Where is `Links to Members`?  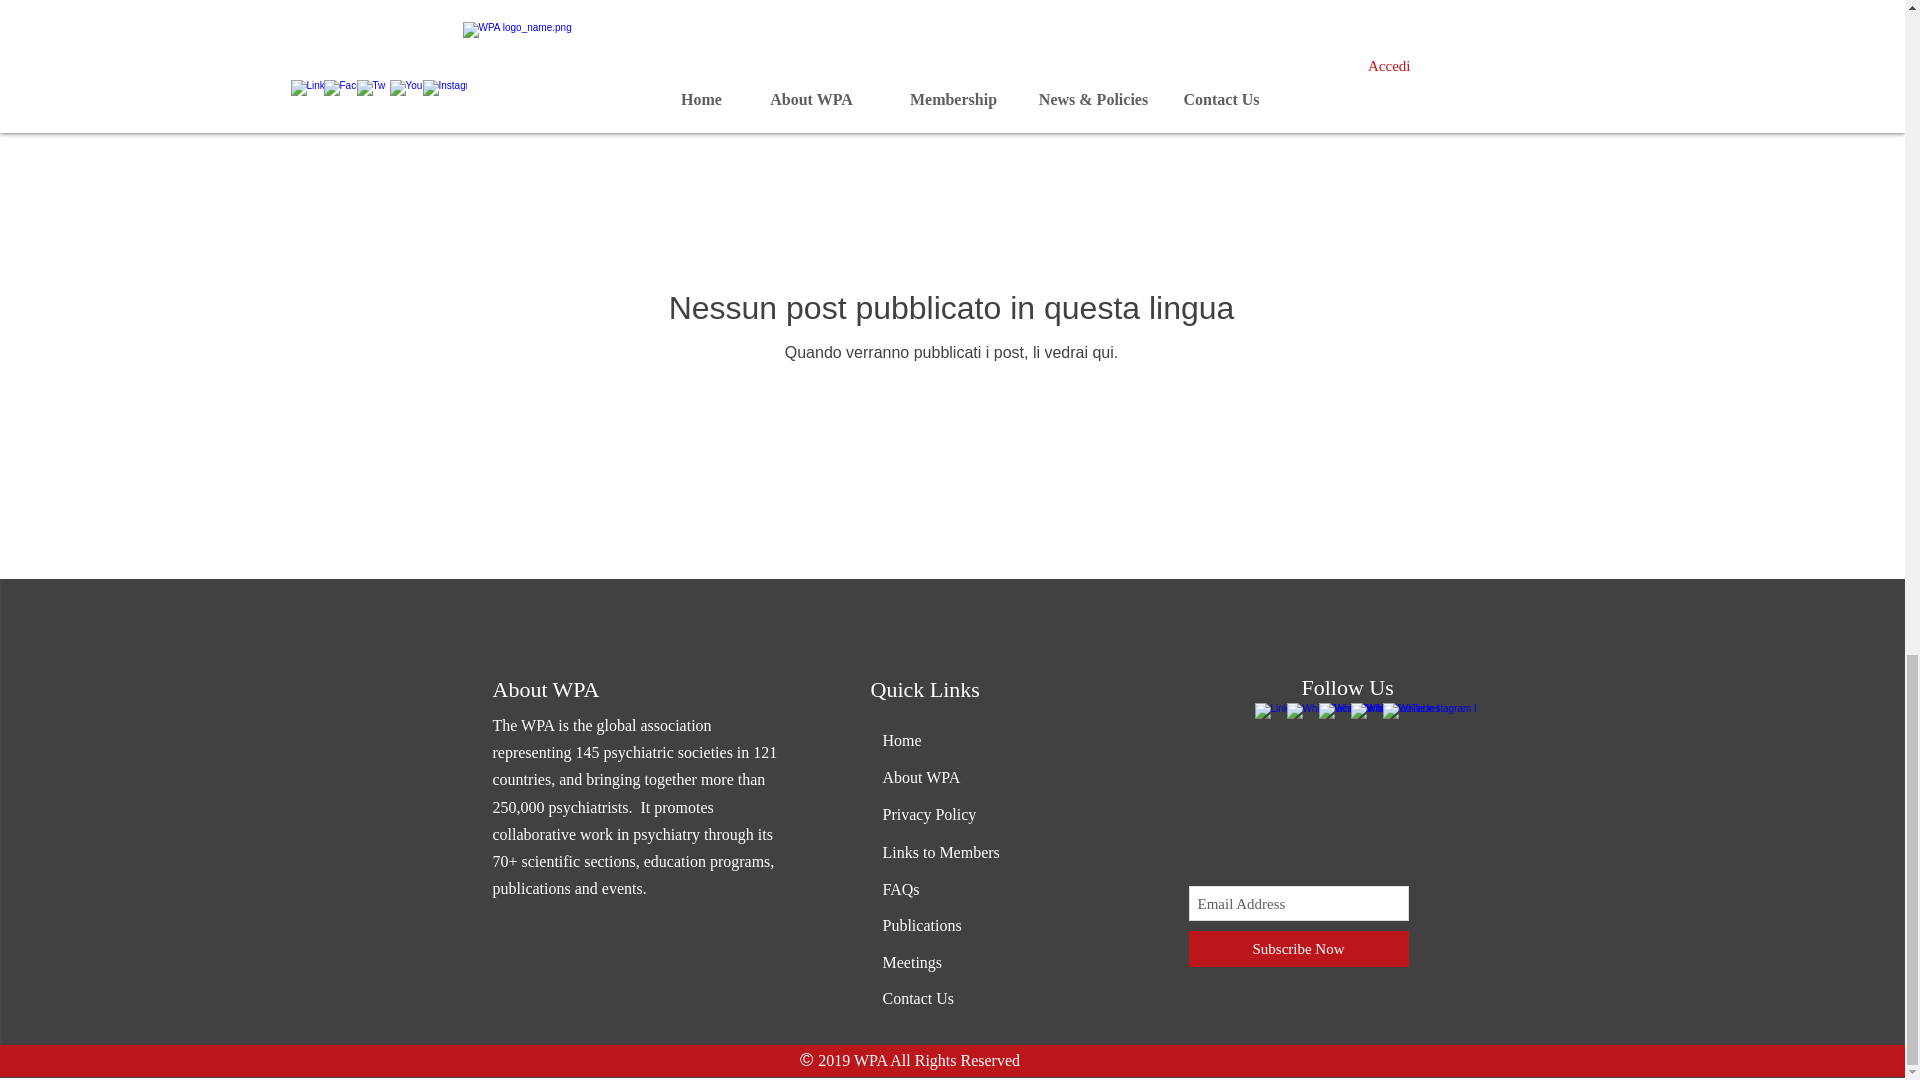 Links to Members is located at coordinates (940, 852).